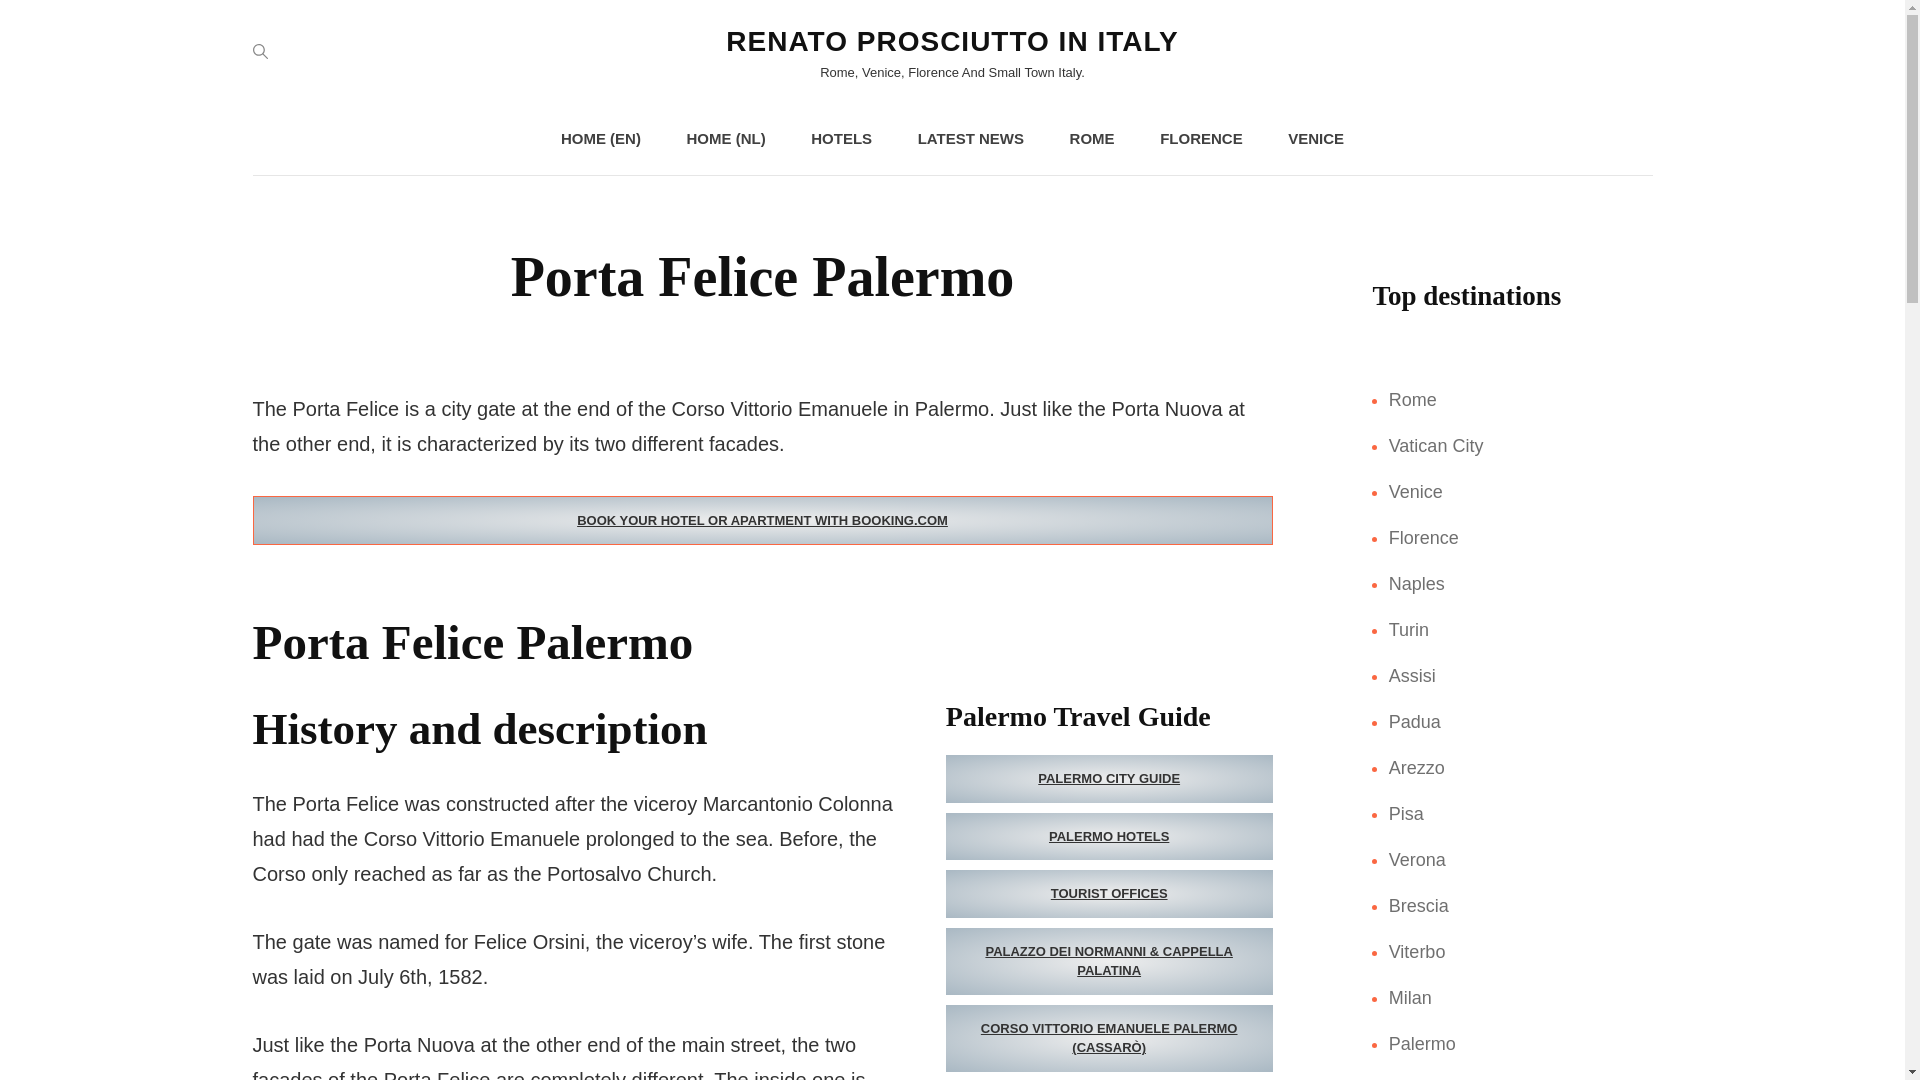 The height and width of the screenshot is (1080, 1920). Describe the element at coordinates (1315, 138) in the screenshot. I see `VENICE` at that location.